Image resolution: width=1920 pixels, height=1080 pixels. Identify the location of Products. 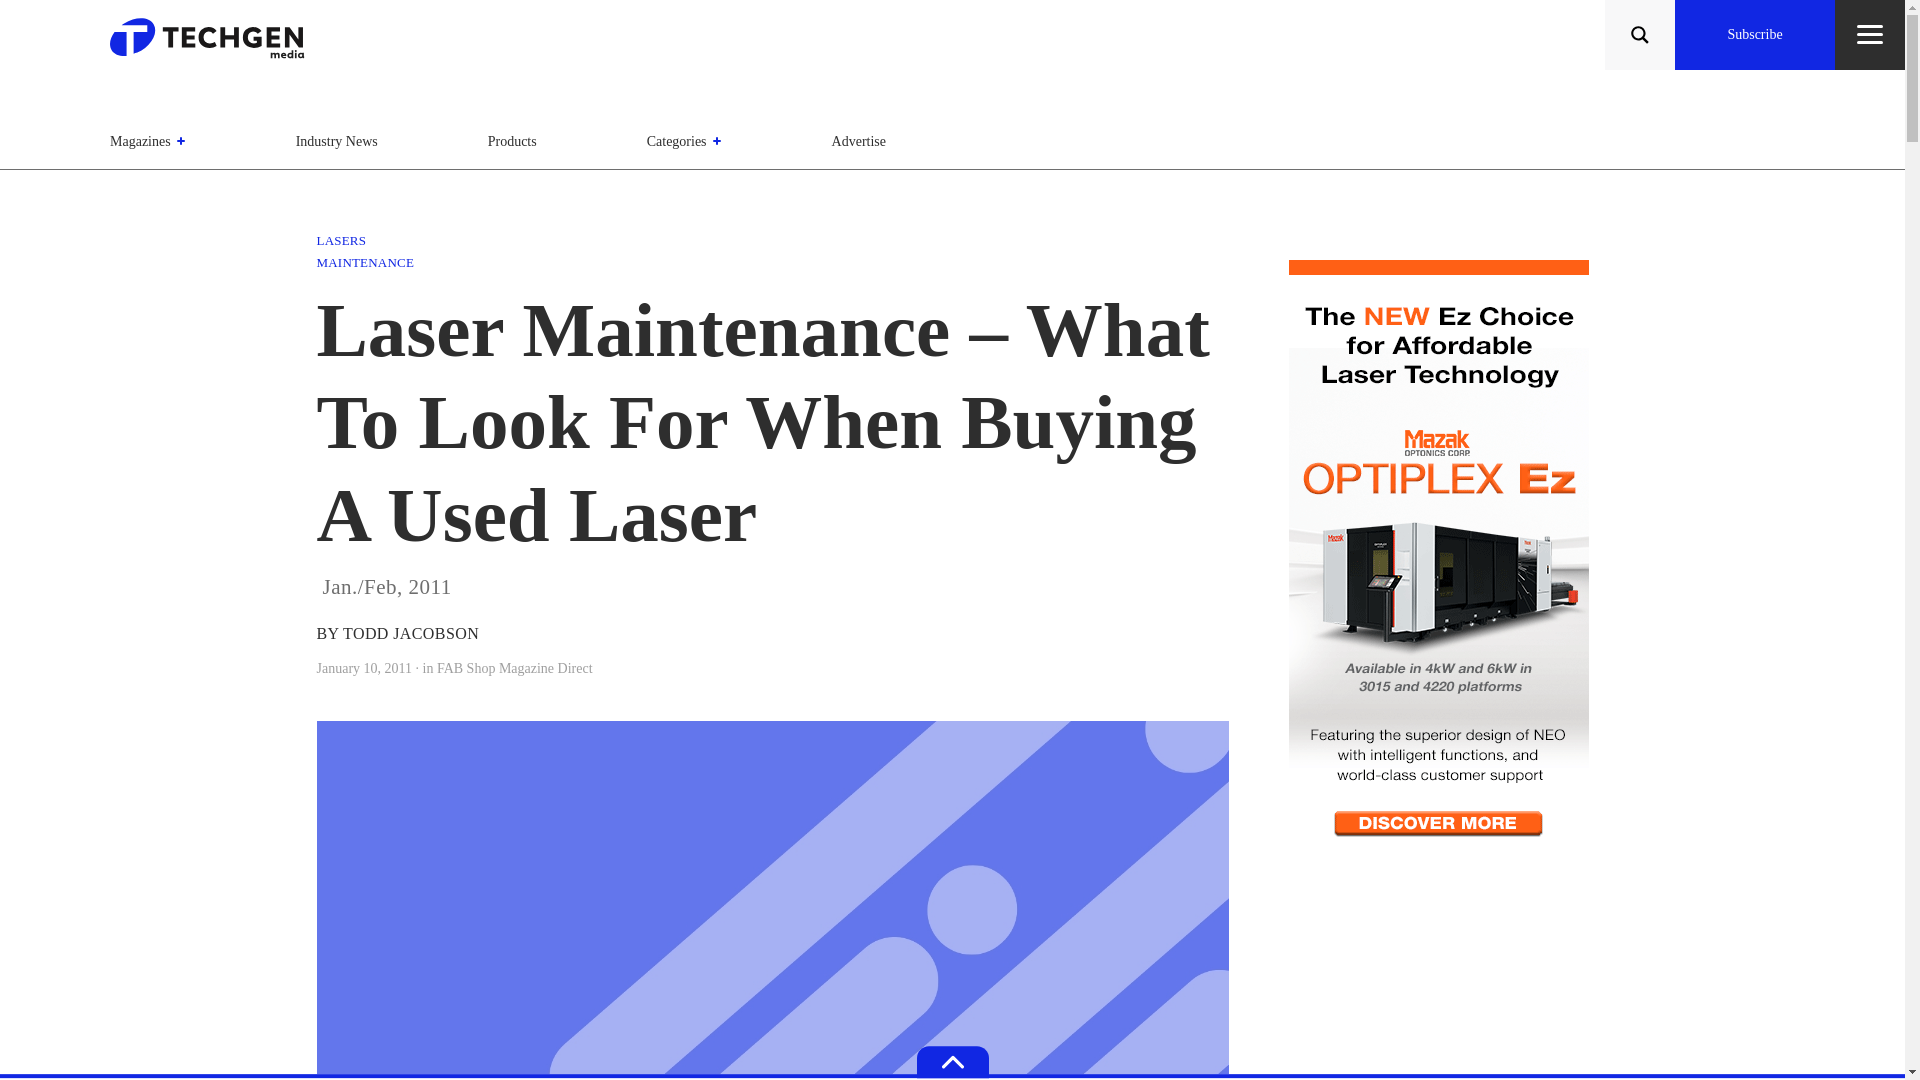
(512, 141).